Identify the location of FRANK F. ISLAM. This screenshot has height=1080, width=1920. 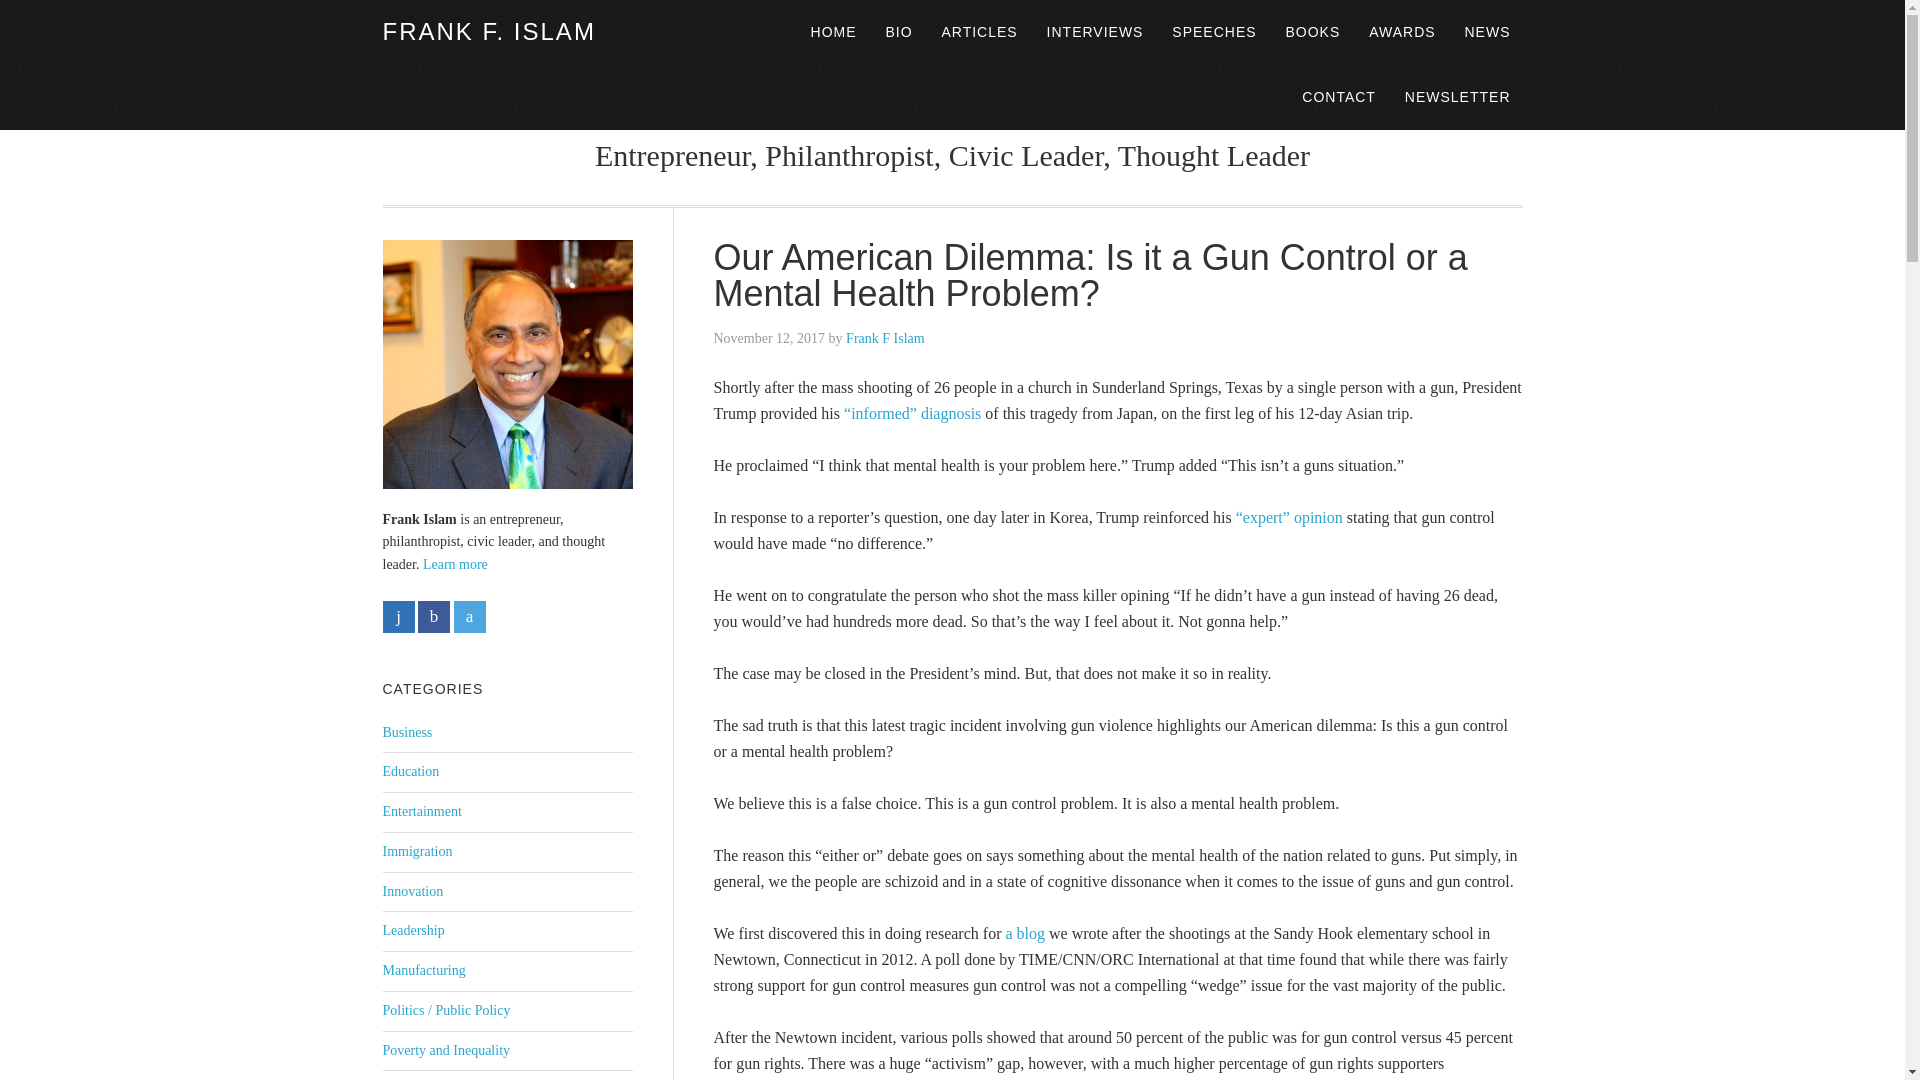
(488, 32).